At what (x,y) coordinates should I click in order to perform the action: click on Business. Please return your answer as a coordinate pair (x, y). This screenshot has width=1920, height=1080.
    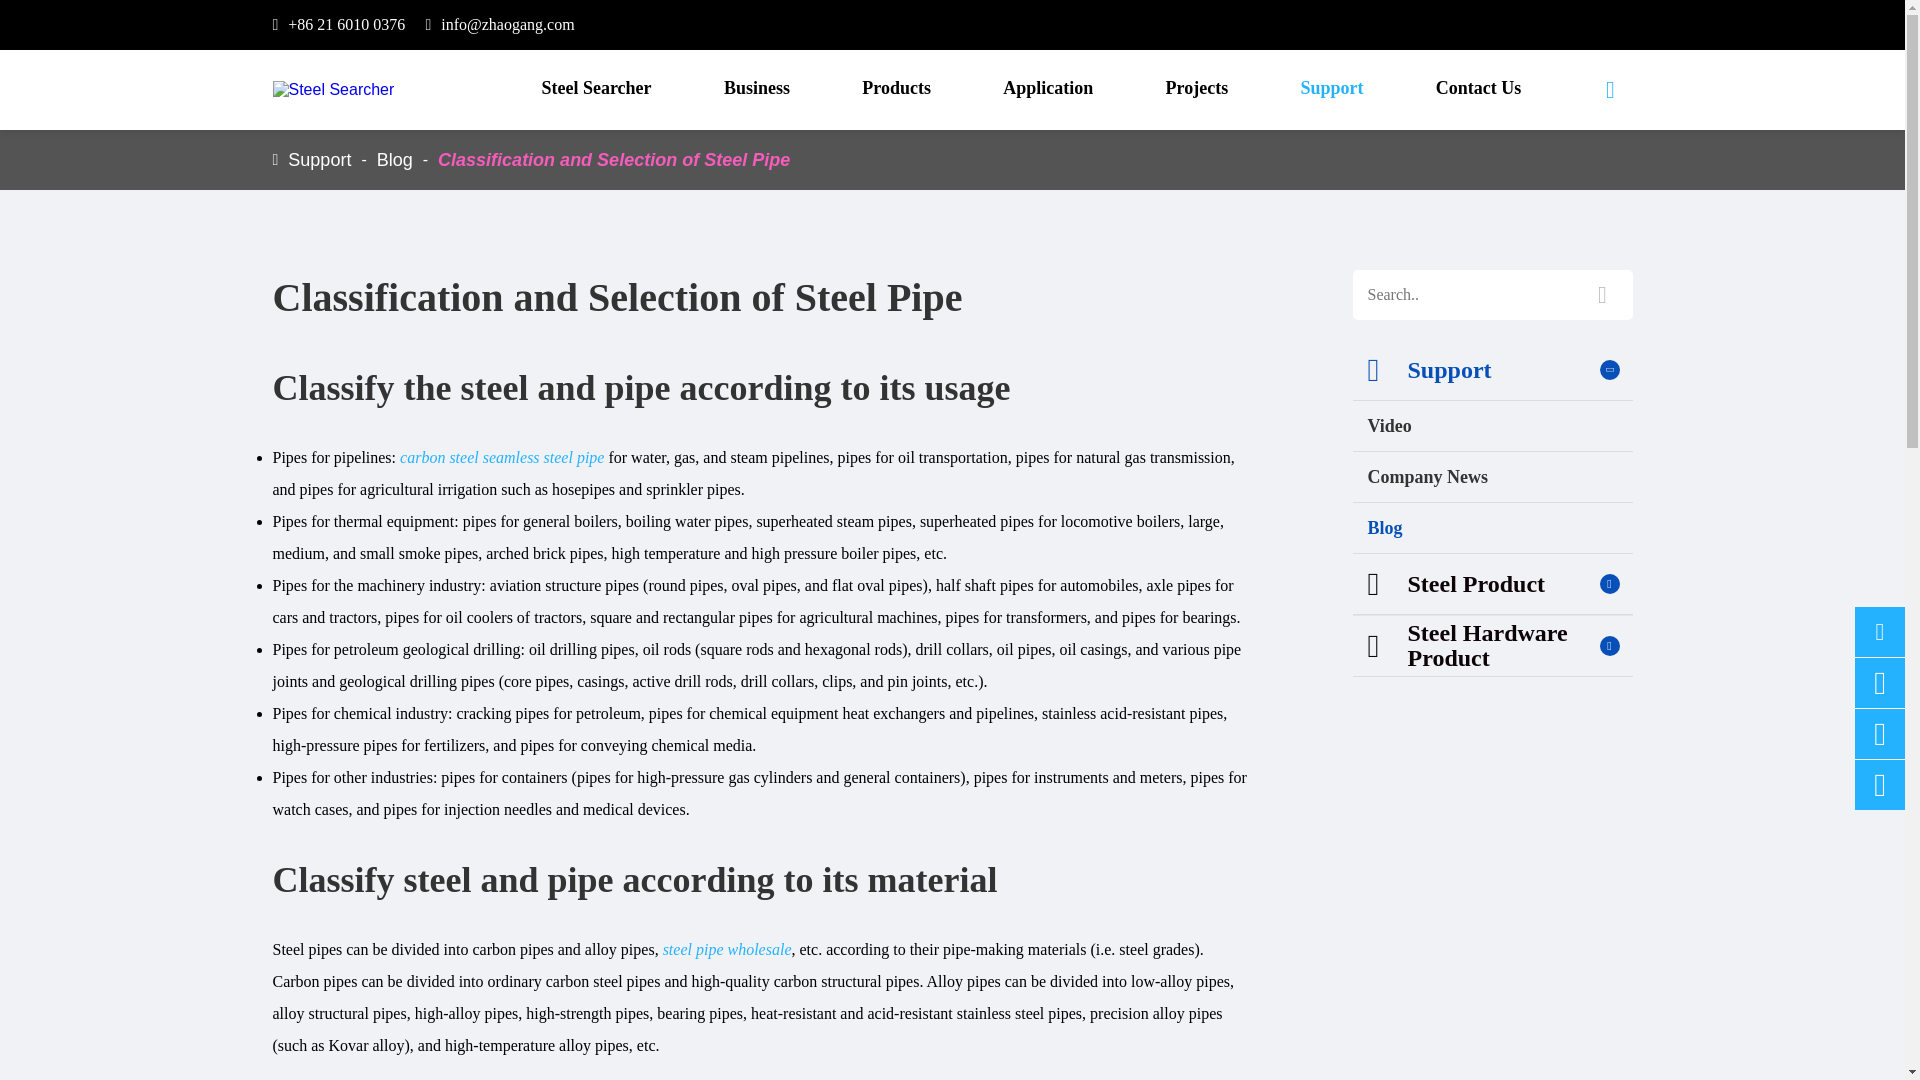
    Looking at the image, I should click on (757, 89).